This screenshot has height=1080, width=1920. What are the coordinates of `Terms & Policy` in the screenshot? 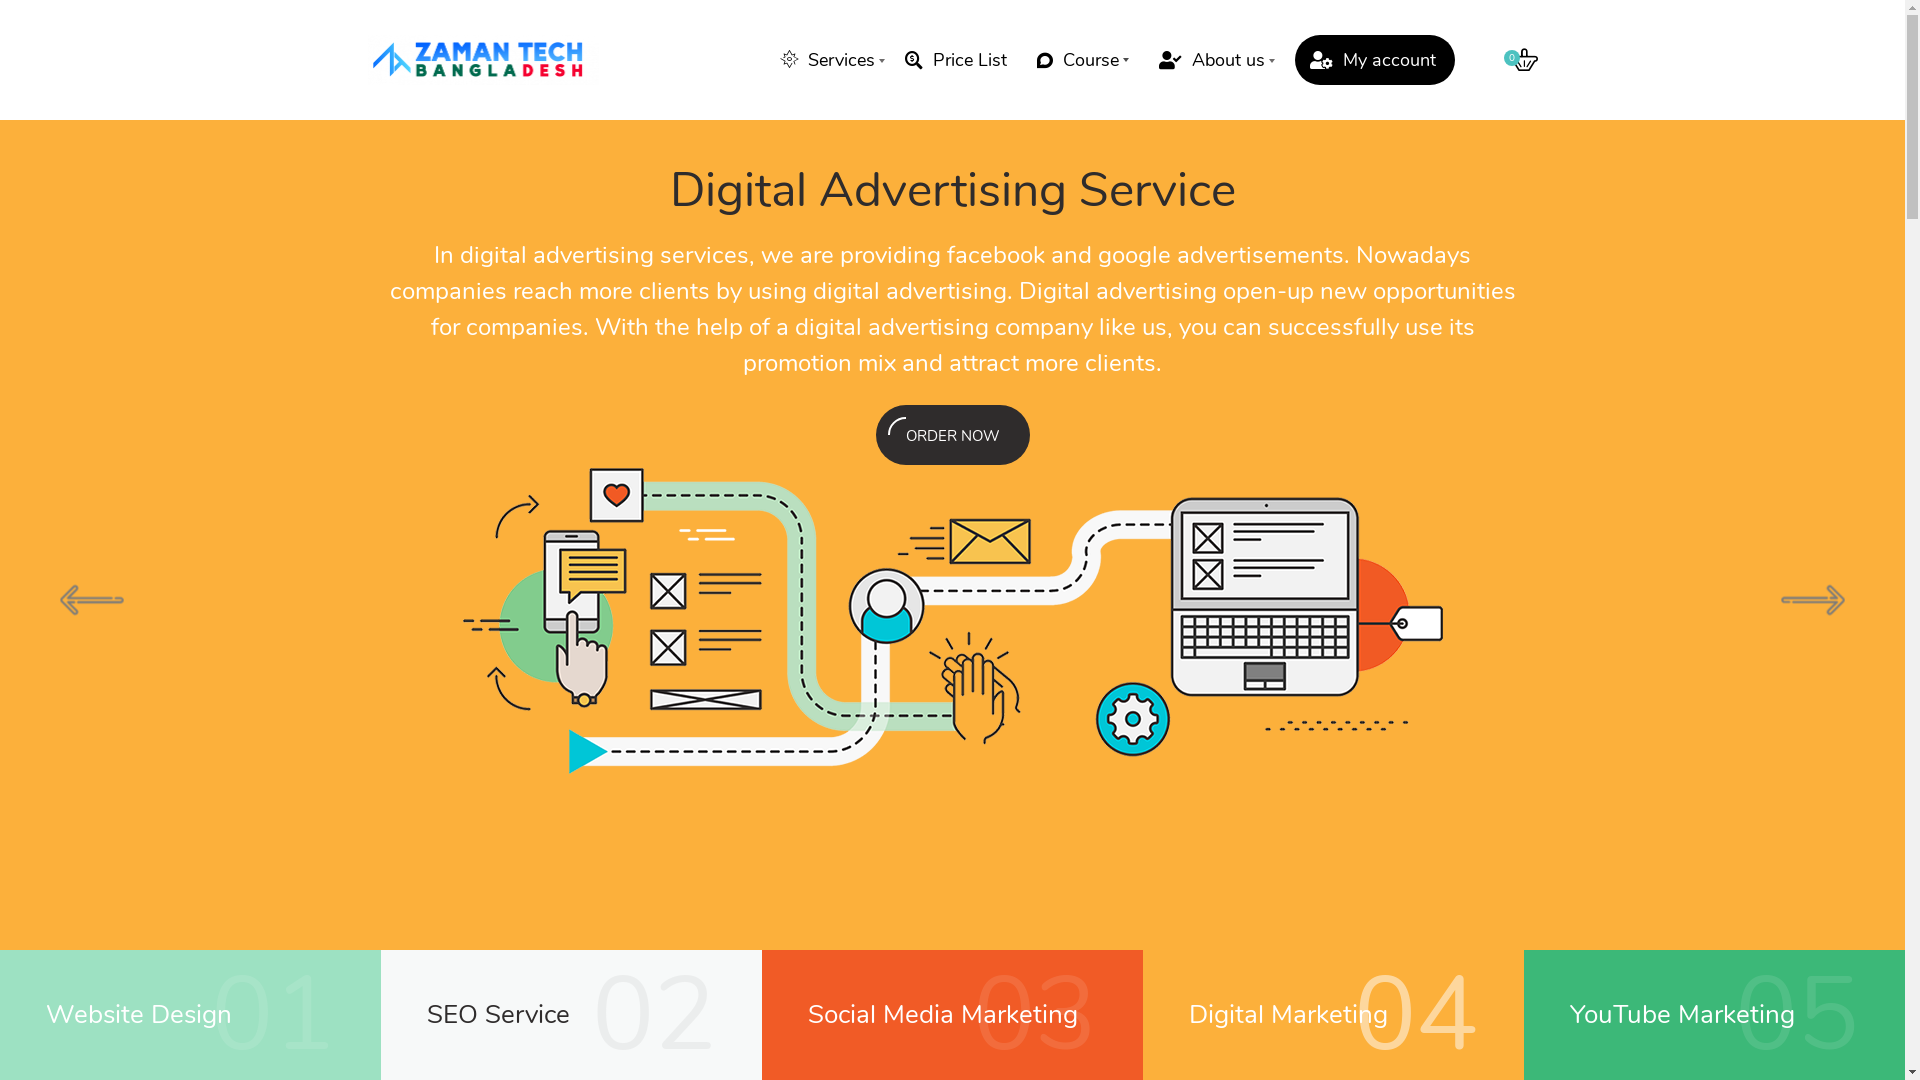 It's located at (914, 1050).